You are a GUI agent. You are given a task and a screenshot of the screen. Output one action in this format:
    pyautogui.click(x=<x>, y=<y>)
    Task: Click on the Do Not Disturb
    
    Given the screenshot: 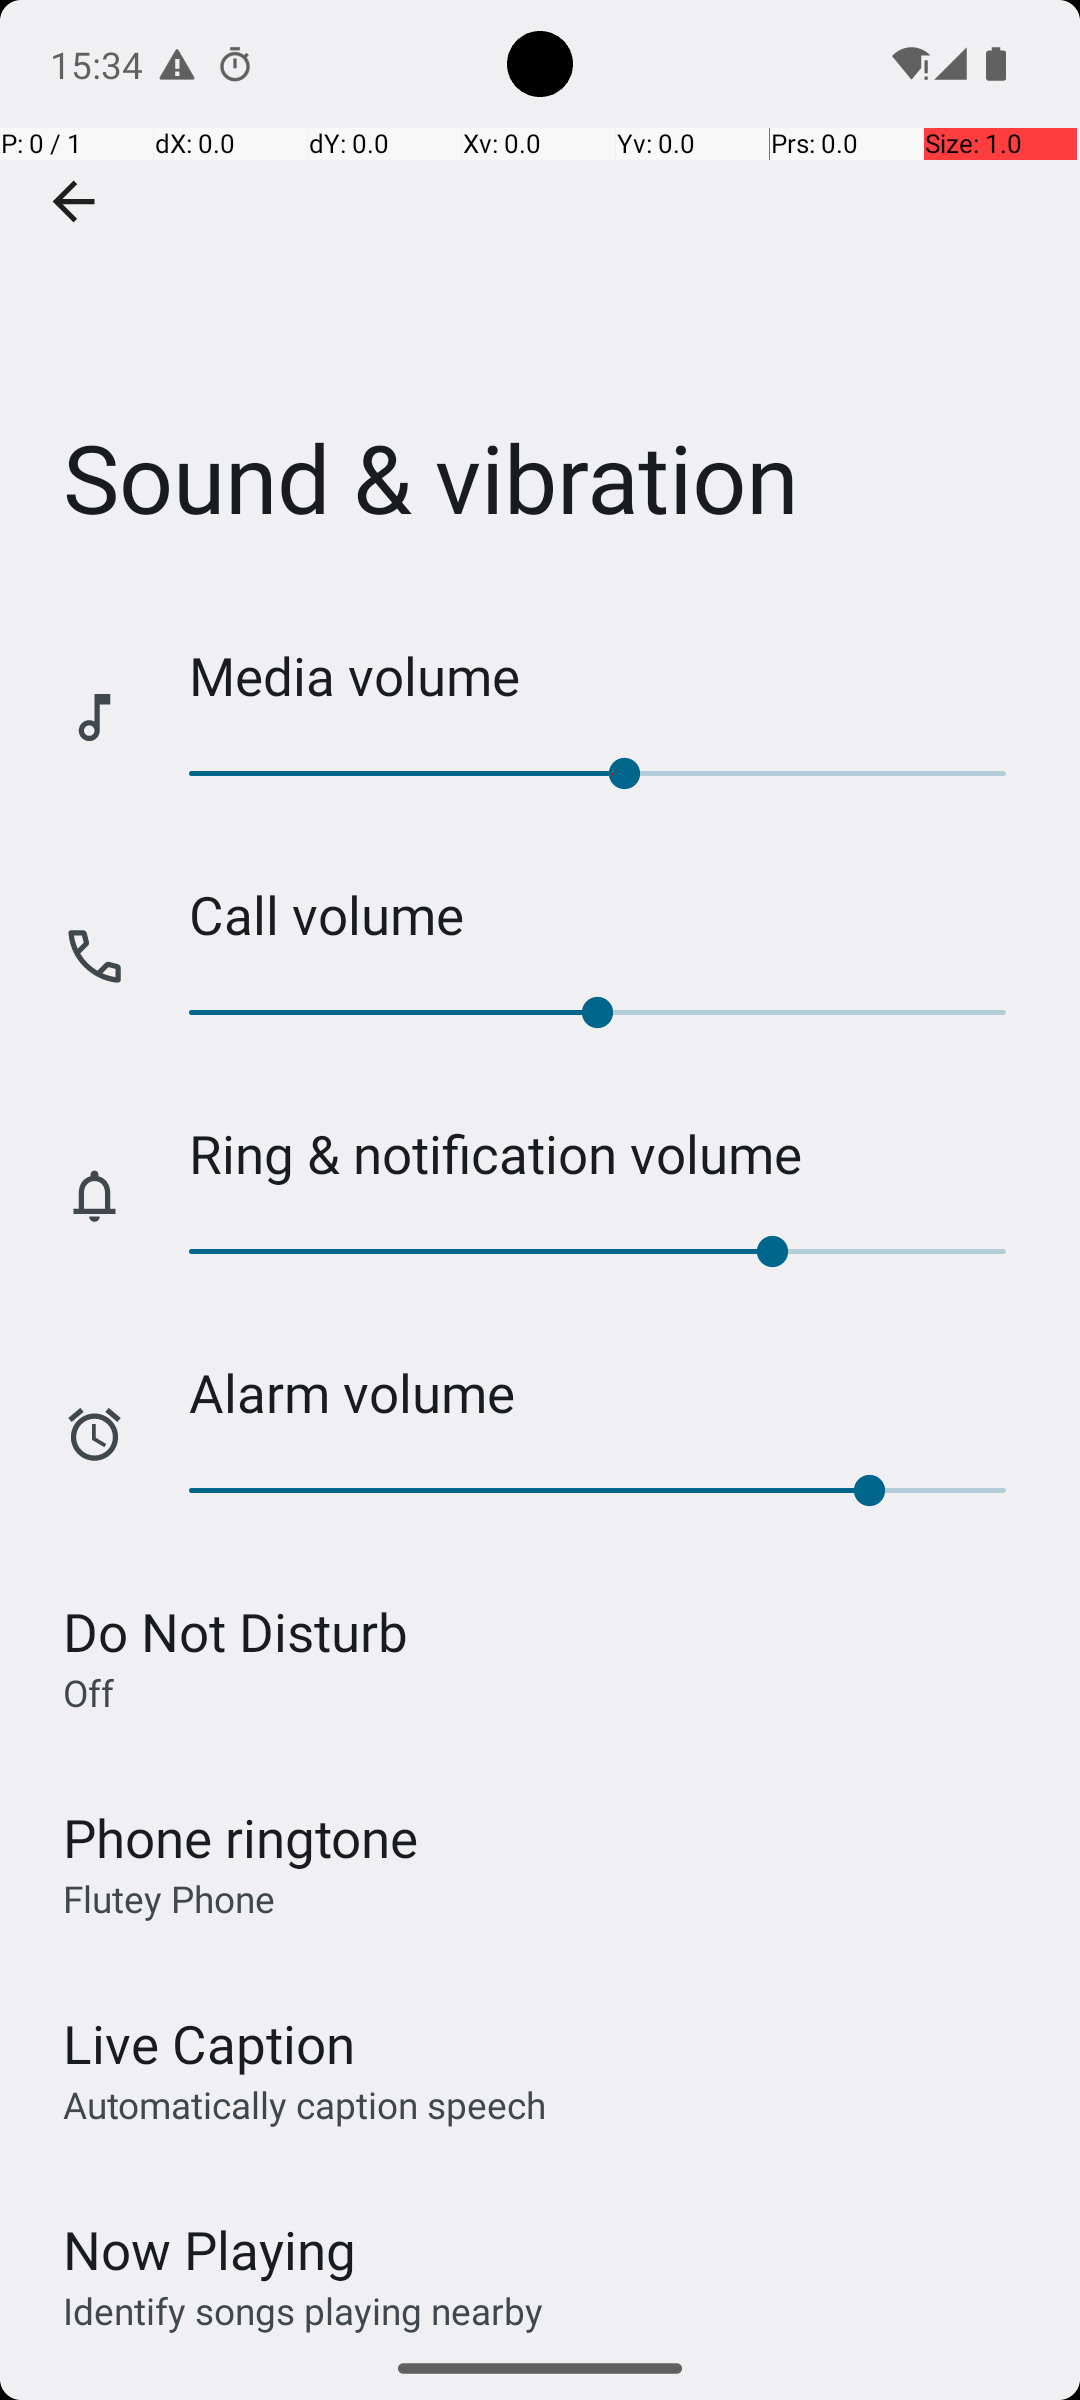 What is the action you would take?
    pyautogui.click(x=236, y=1632)
    